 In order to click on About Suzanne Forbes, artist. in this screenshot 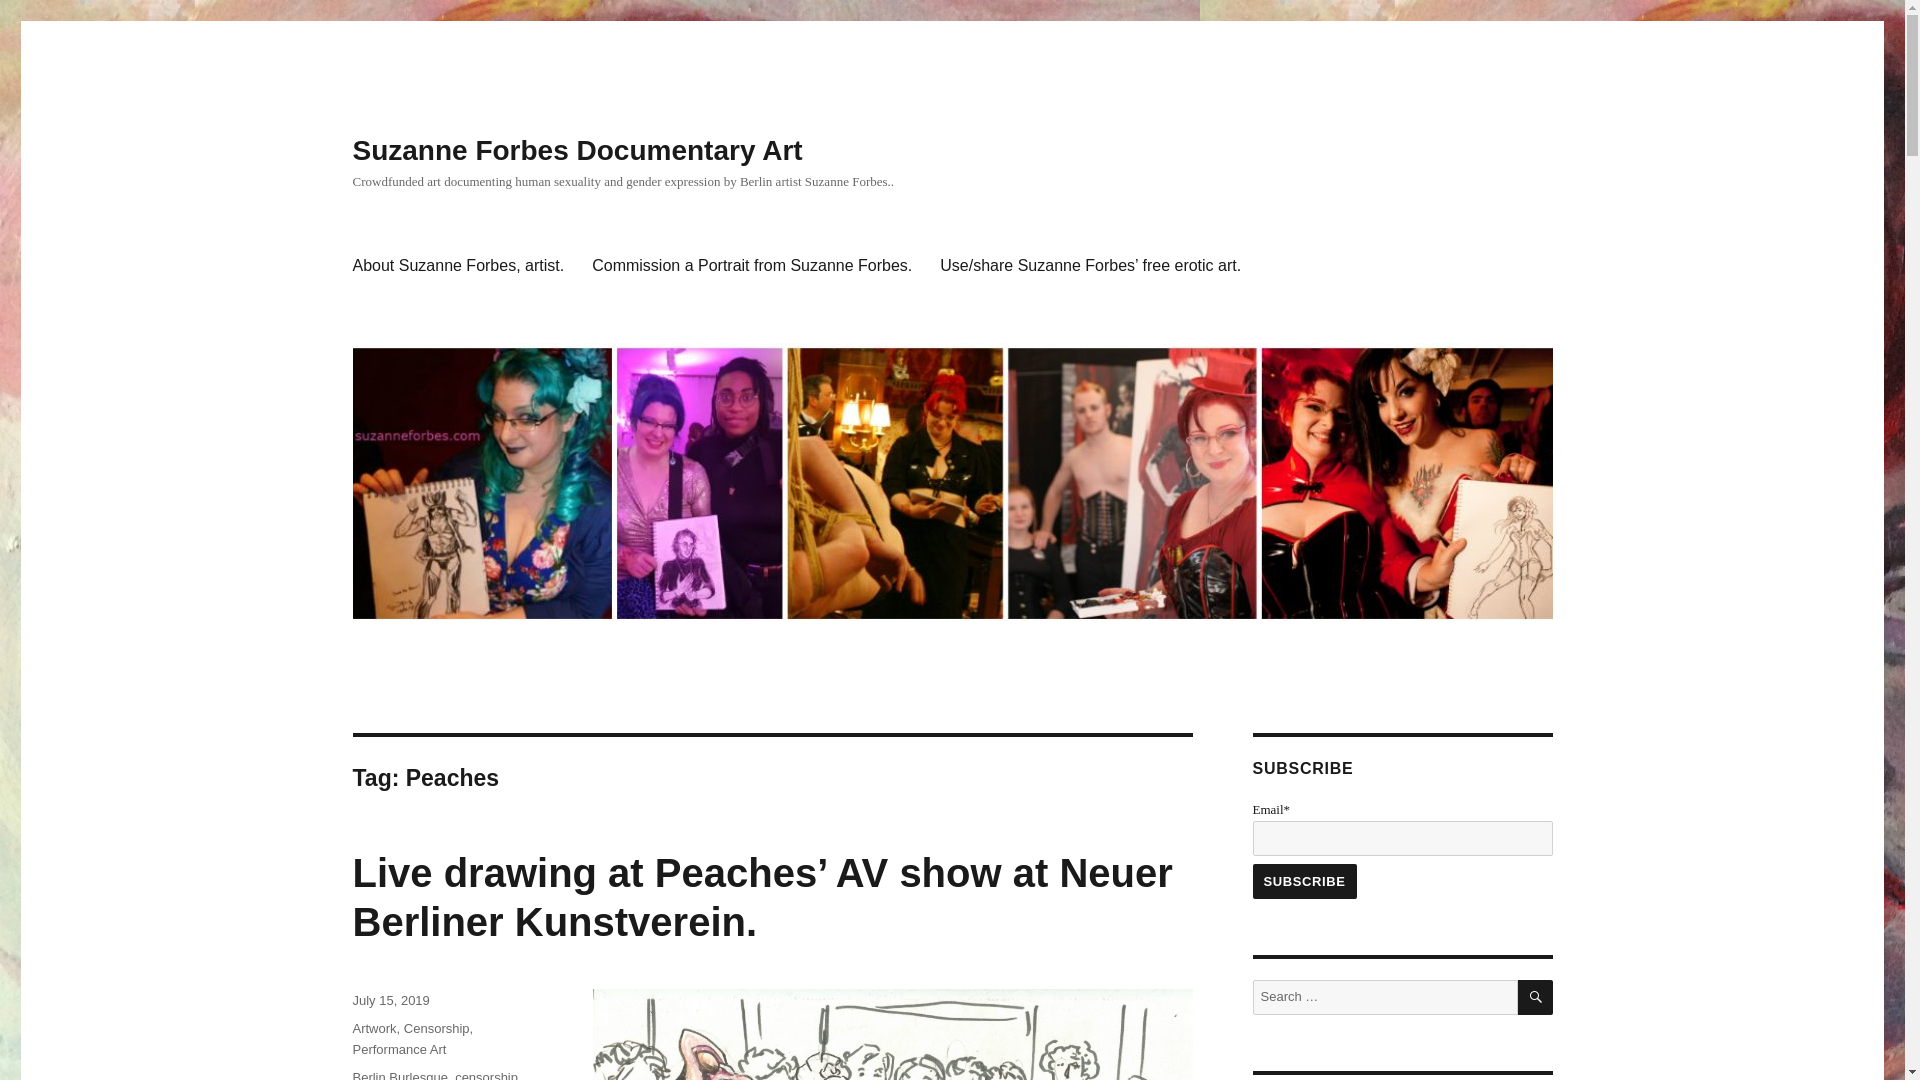, I will do `click(457, 266)`.